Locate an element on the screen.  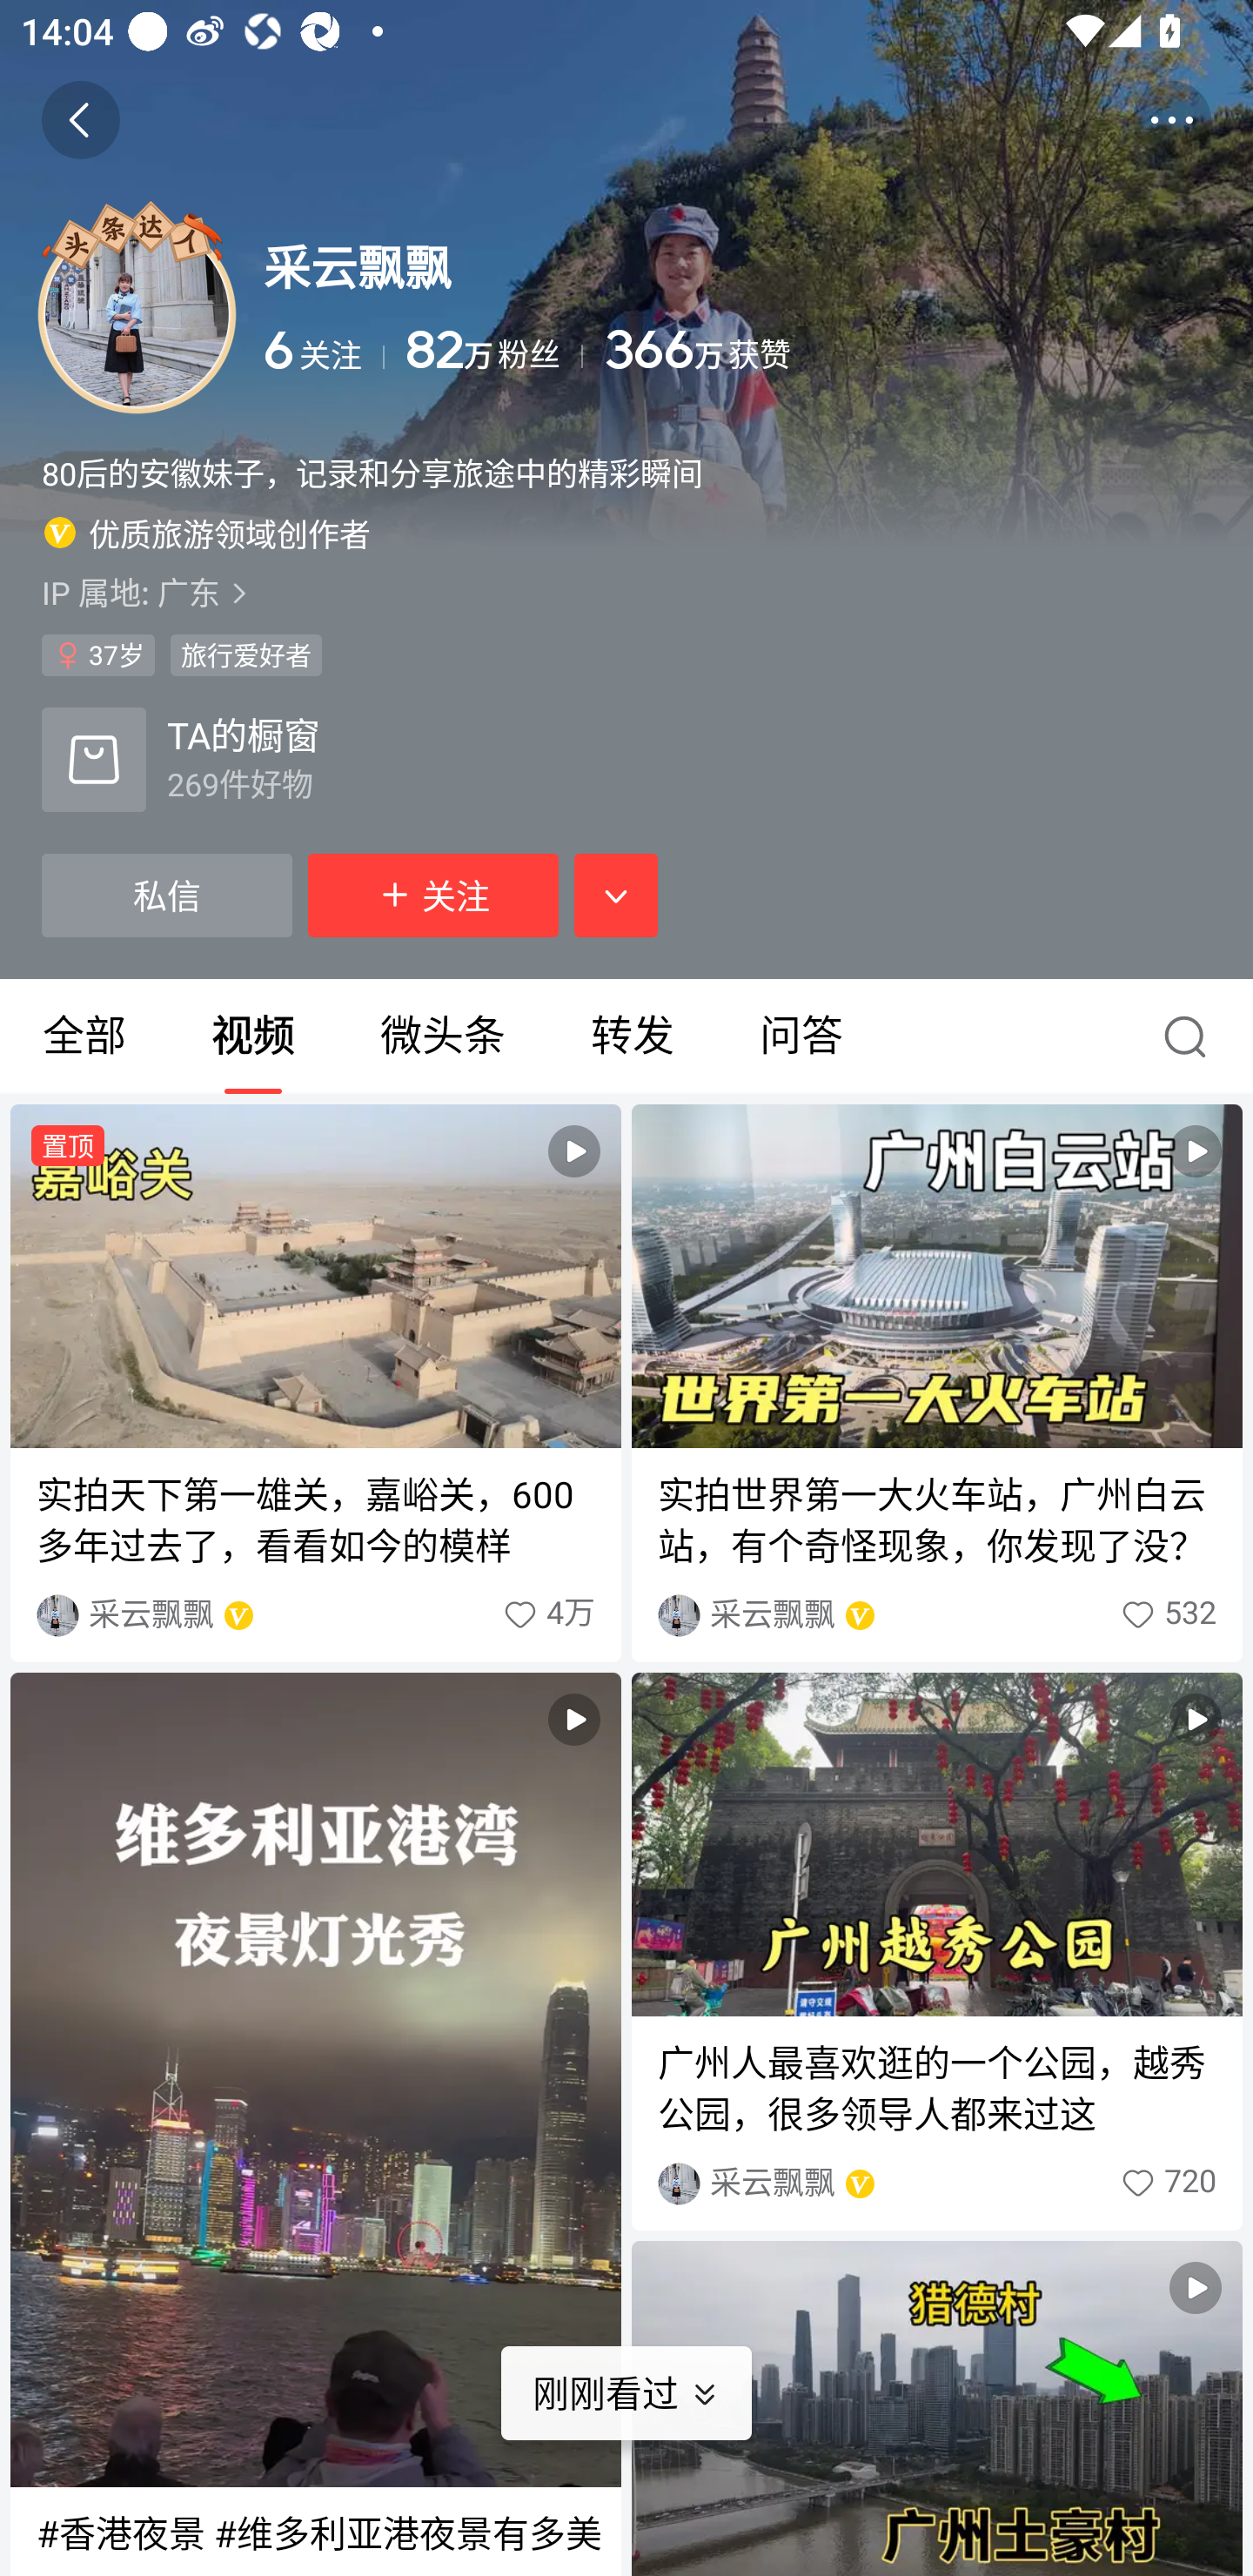
它的橱窗, 269件好物, 按钮 TA的橱窗 269件好物 is located at coordinates (181, 760).